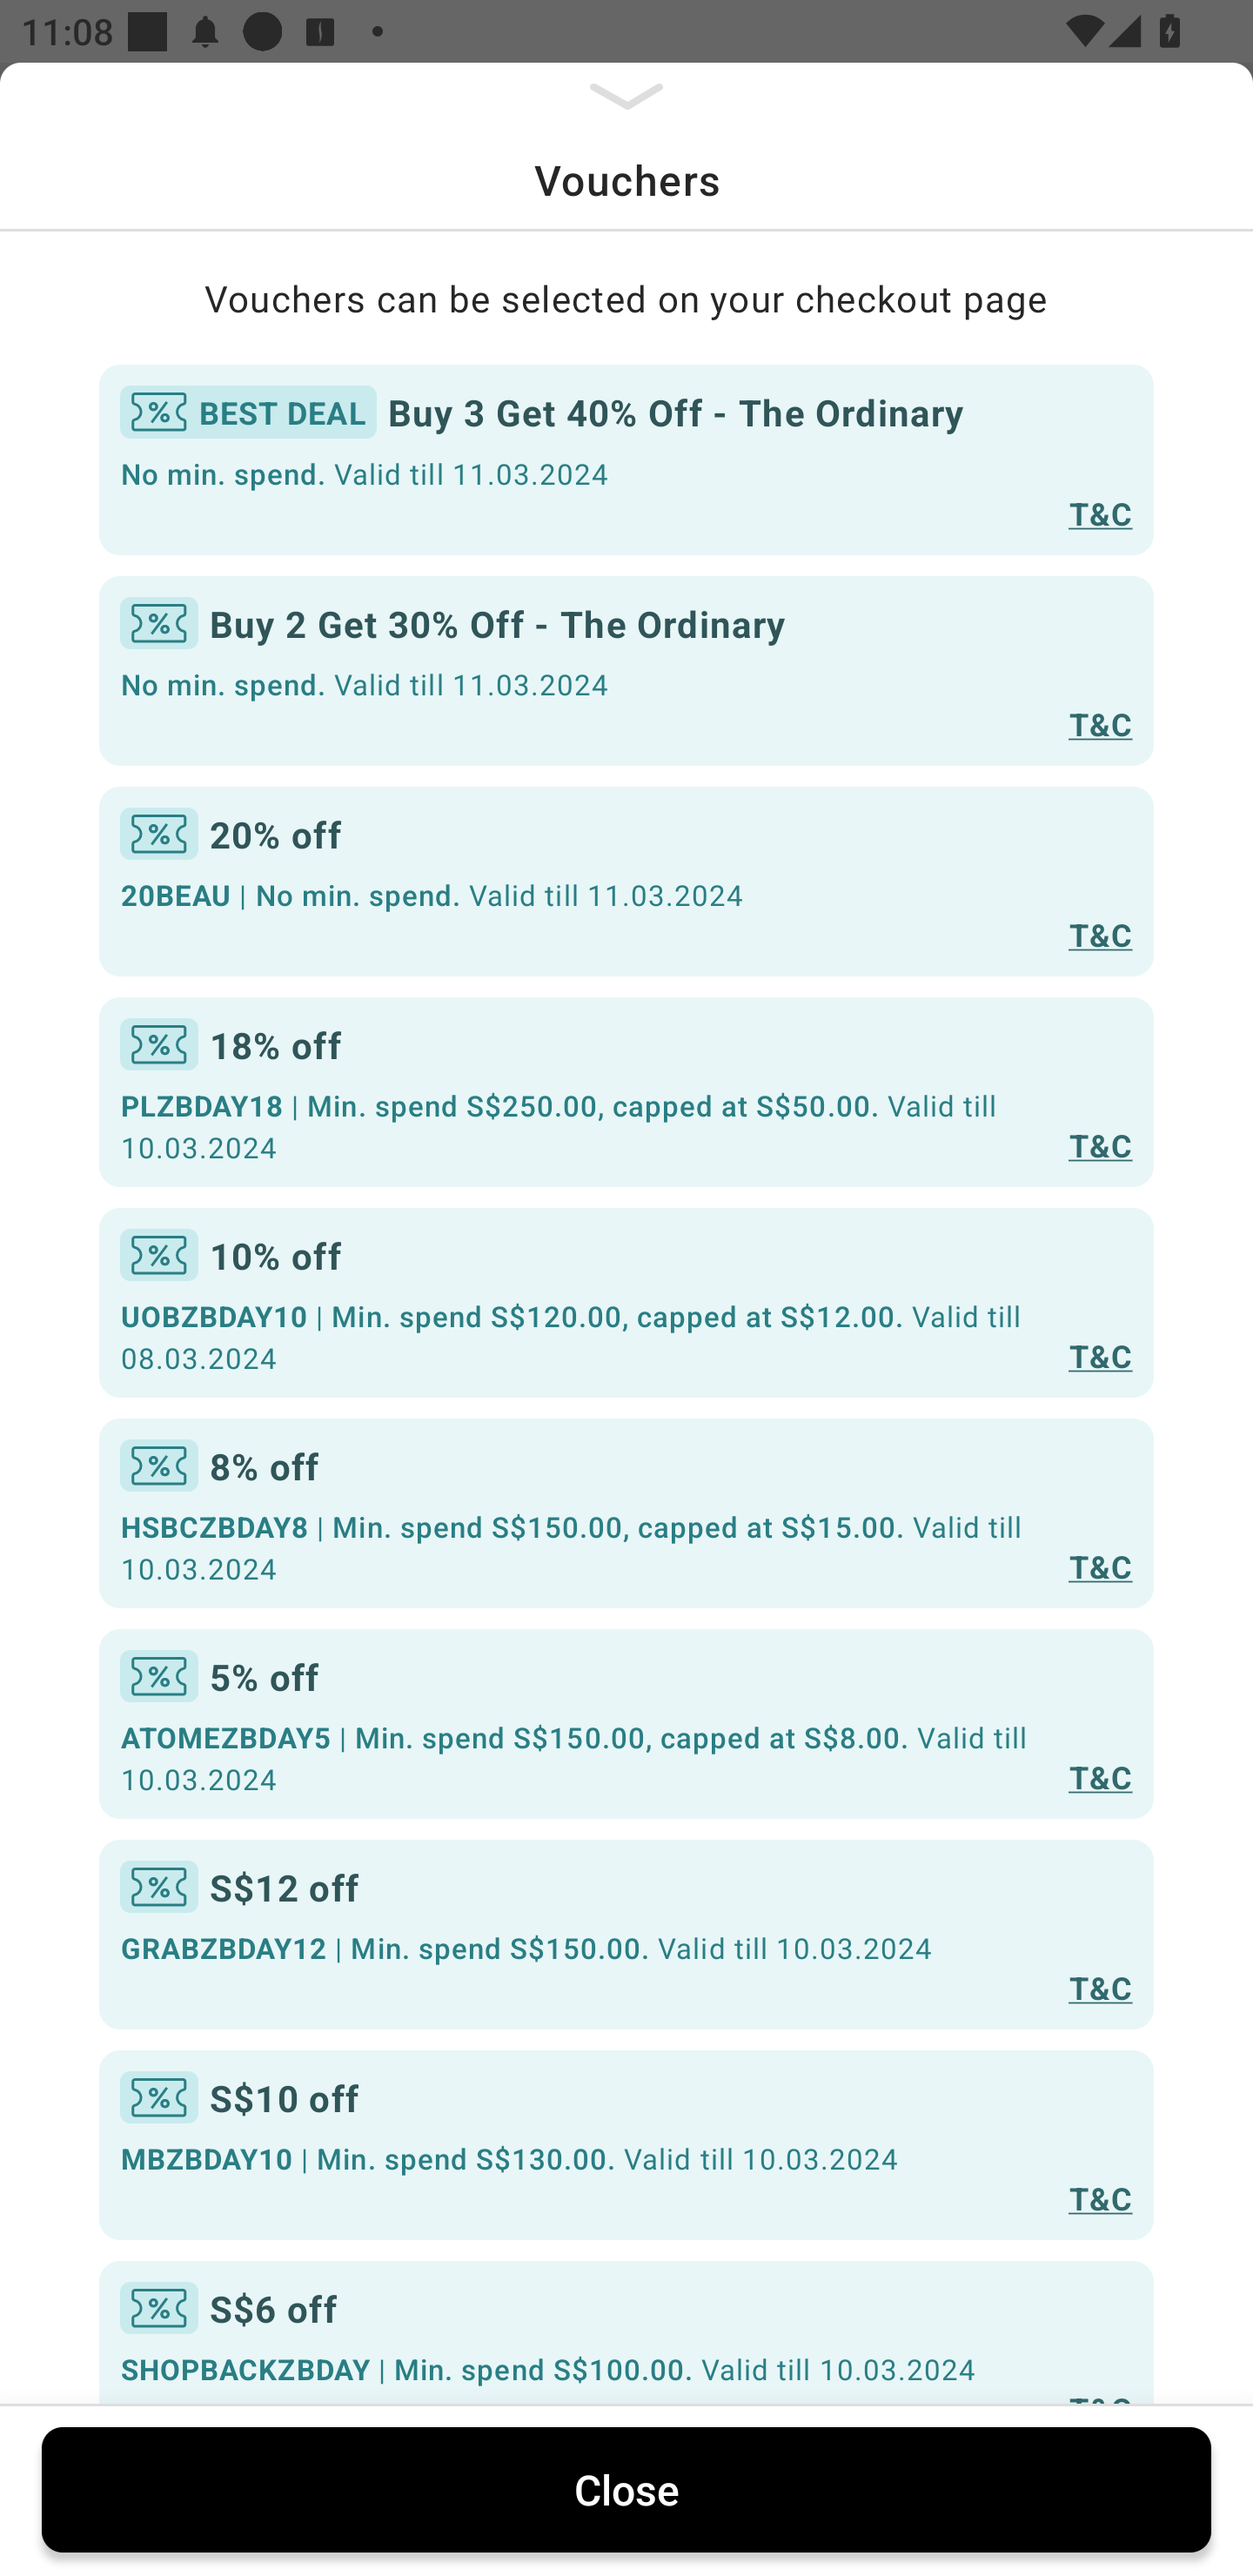 Image resolution: width=1253 pixels, height=2576 pixels. Describe the element at coordinates (1100, 1987) in the screenshot. I see `T&C` at that location.